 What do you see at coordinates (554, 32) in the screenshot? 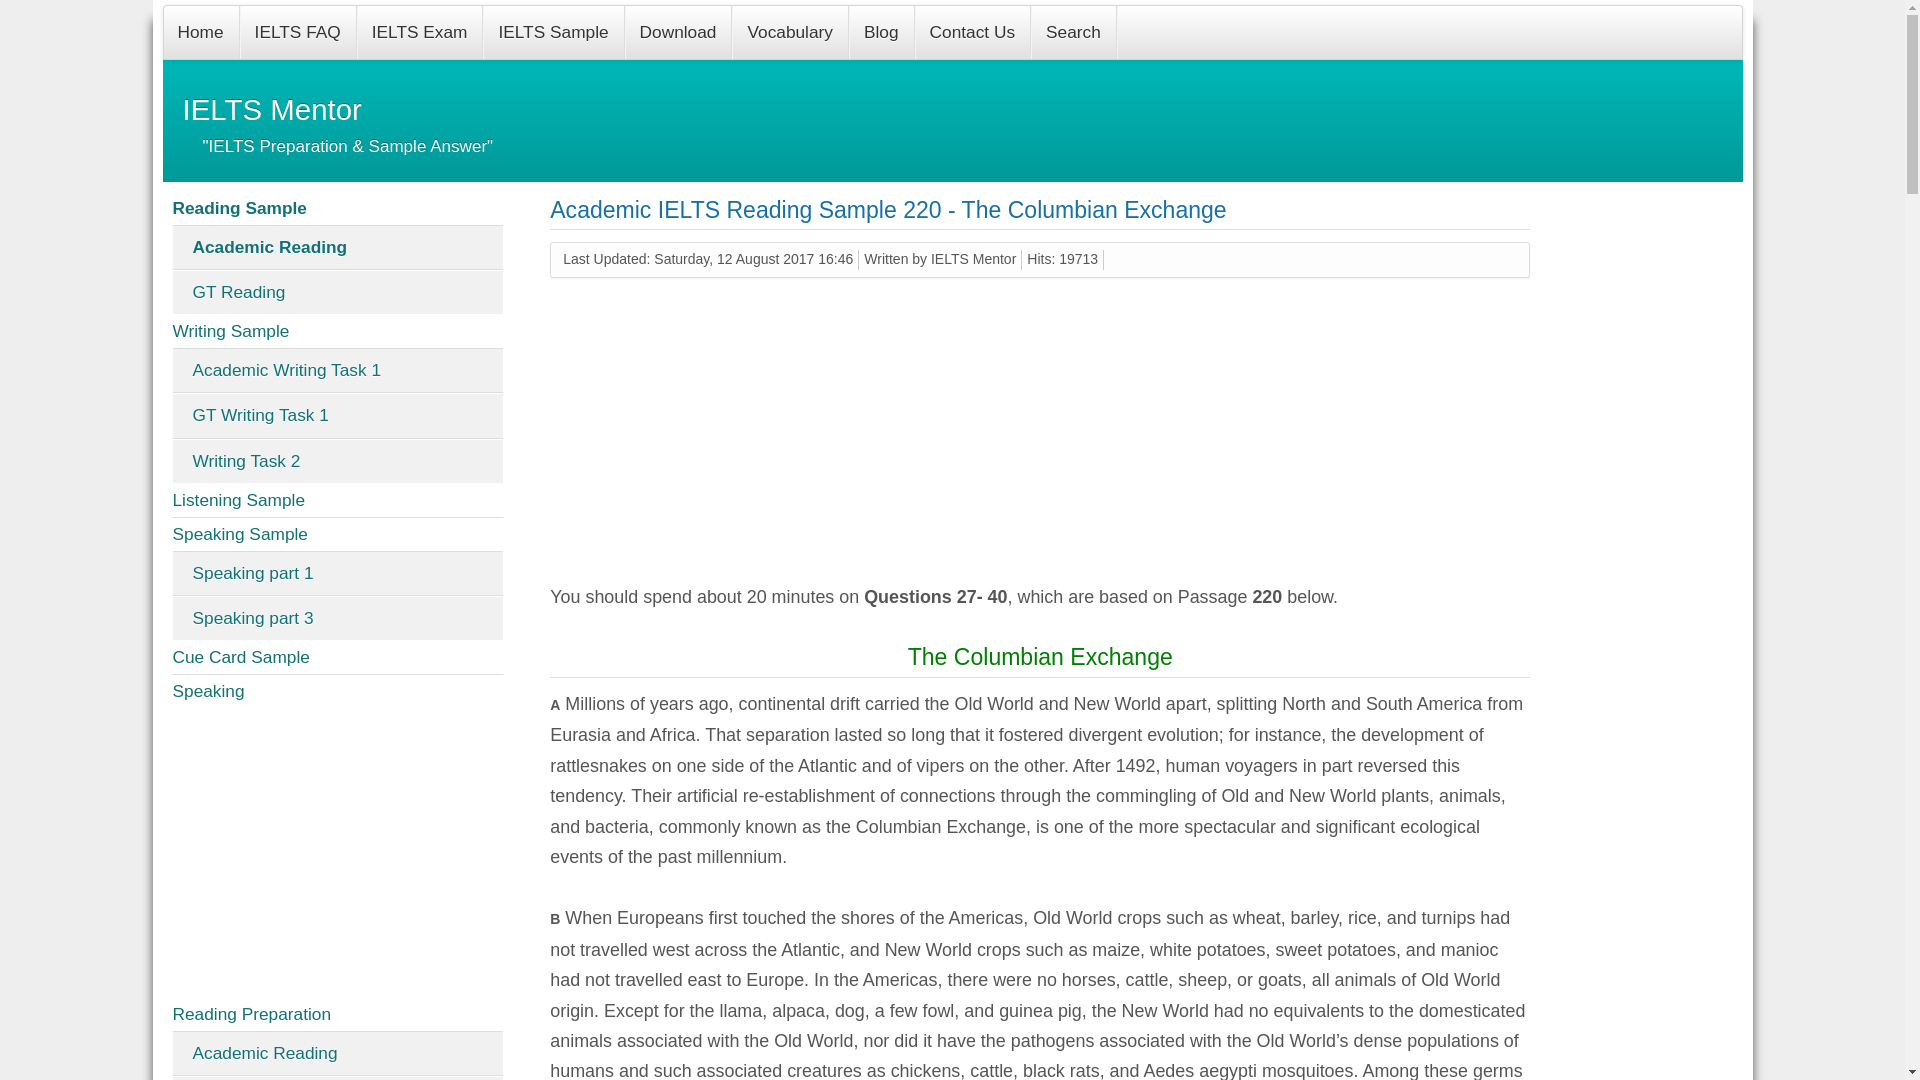
I see `IELTS Sample` at bounding box center [554, 32].